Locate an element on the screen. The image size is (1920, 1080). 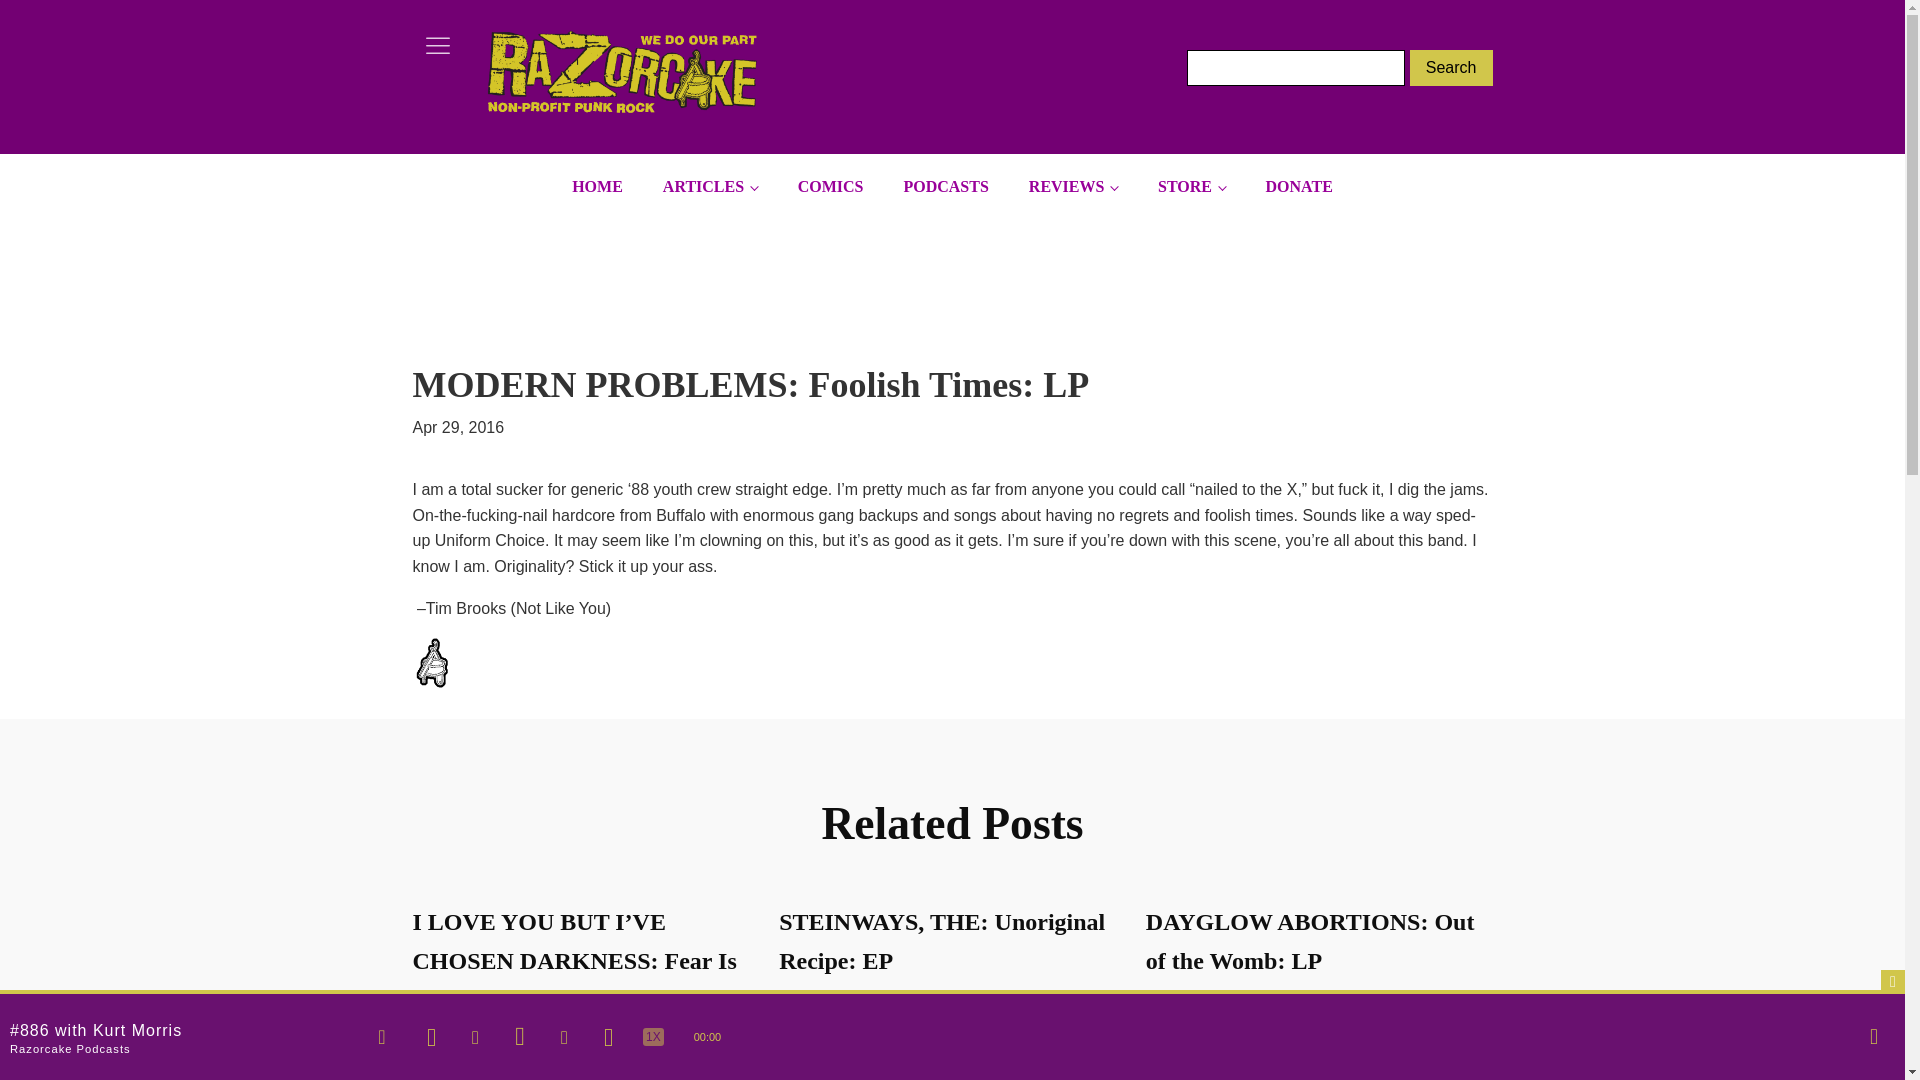
COMICS is located at coordinates (830, 187).